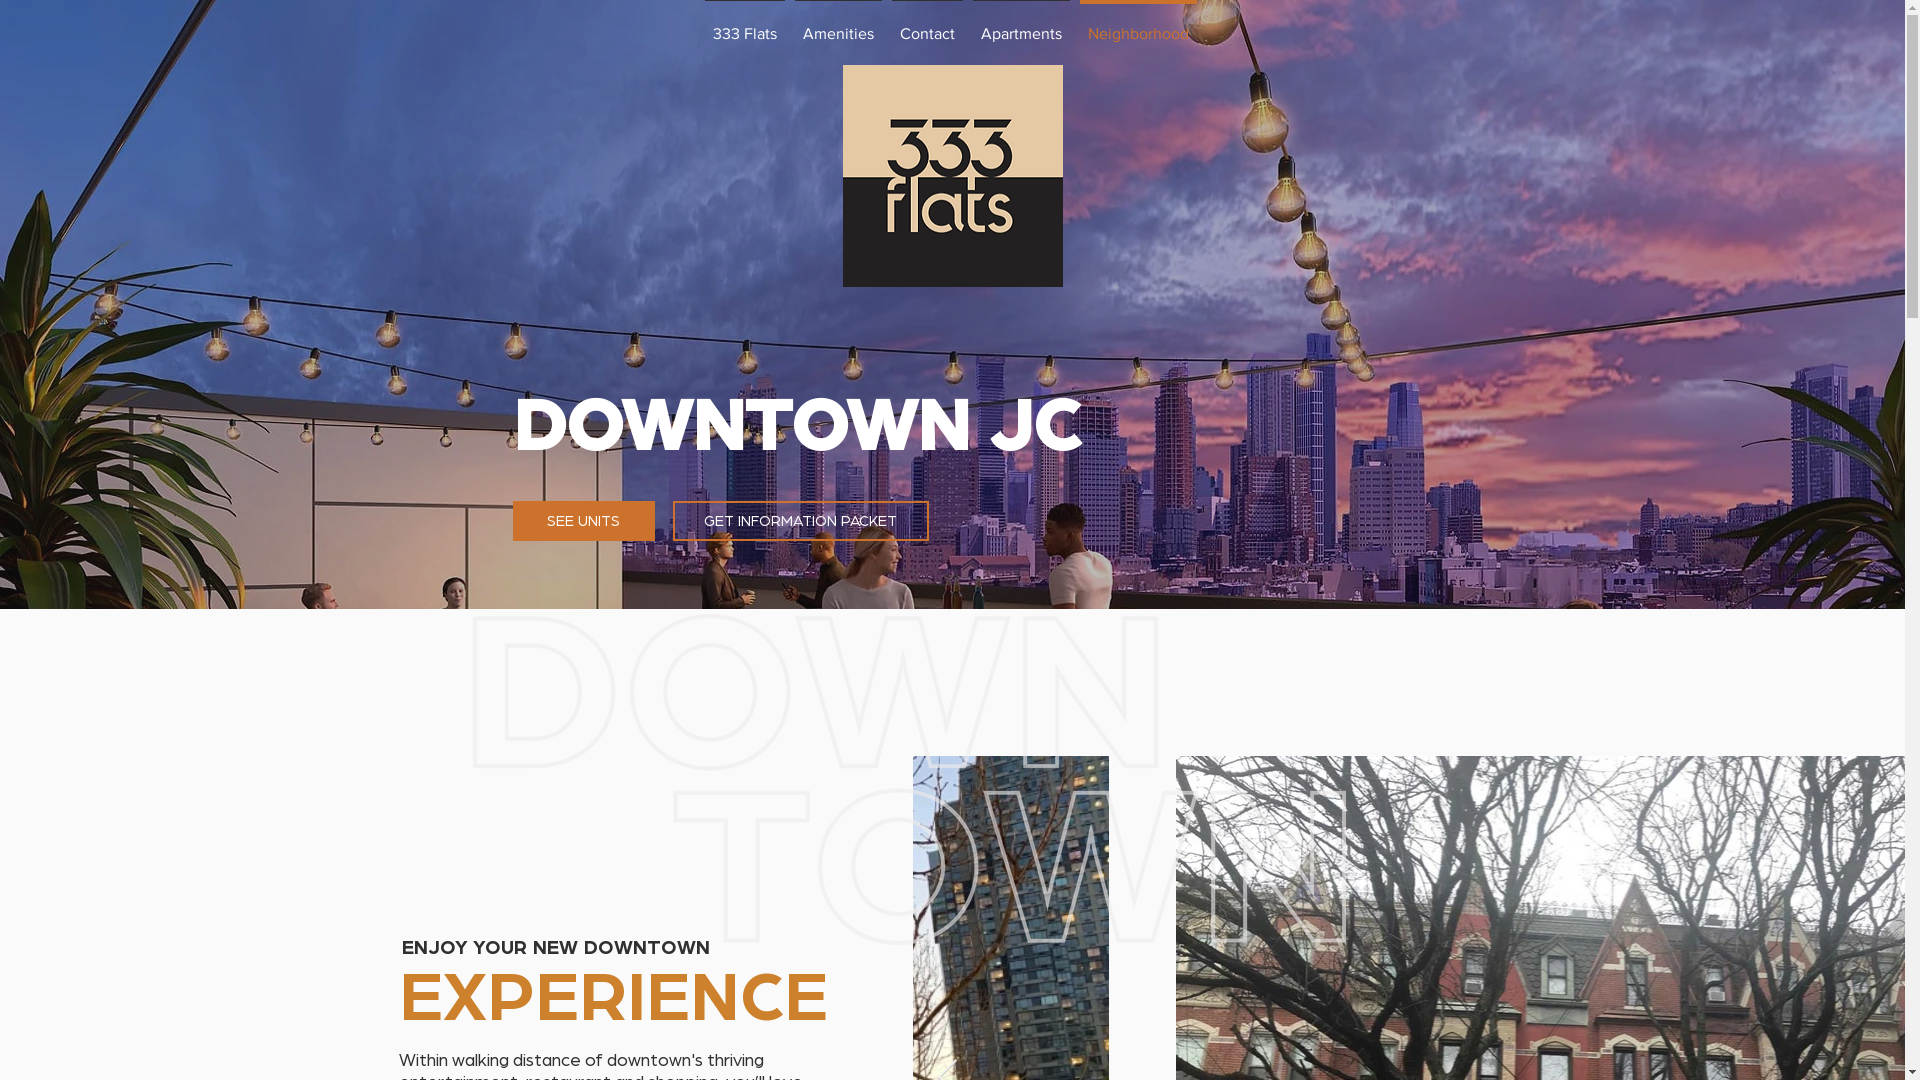  Describe the element at coordinates (800, 521) in the screenshot. I see `GET INFORMATION PACKET` at that location.